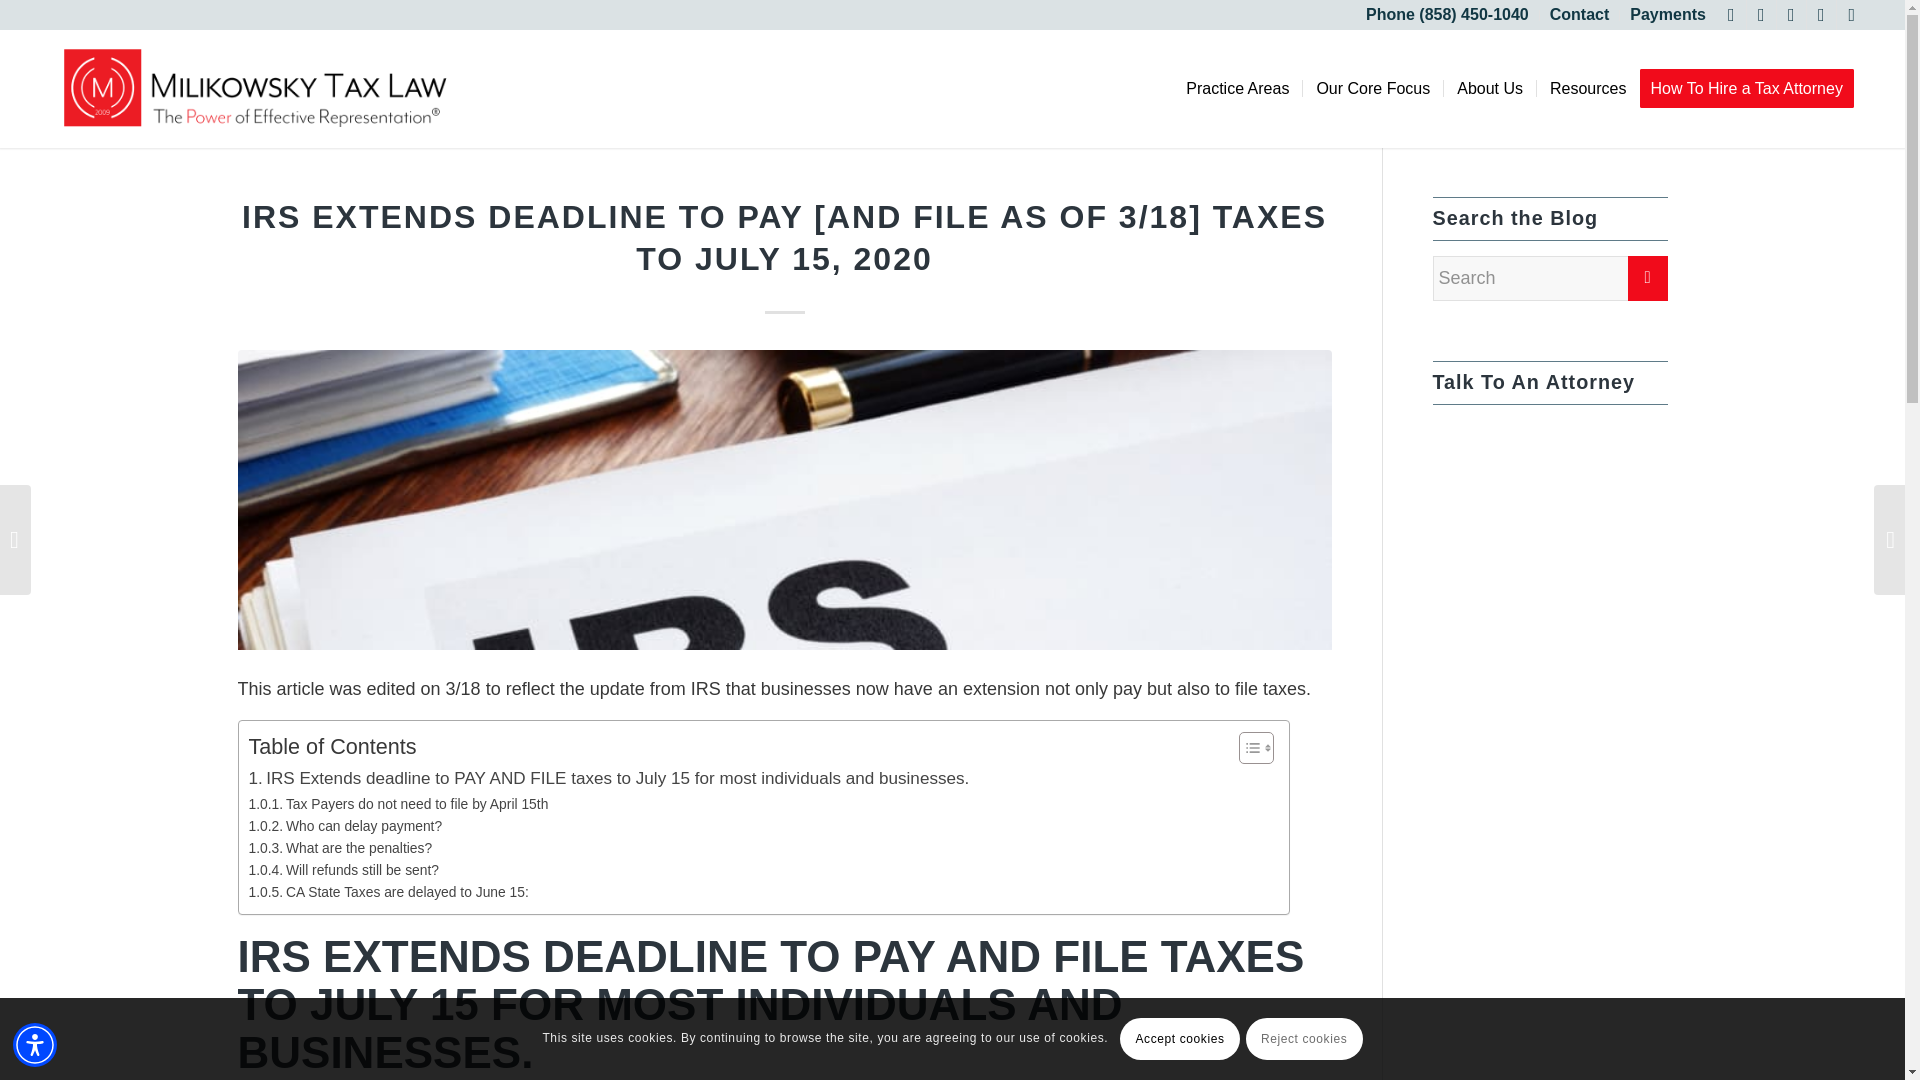 The image size is (1920, 1080). Describe the element at coordinates (344, 826) in the screenshot. I see `Who can delay payment?` at that location.